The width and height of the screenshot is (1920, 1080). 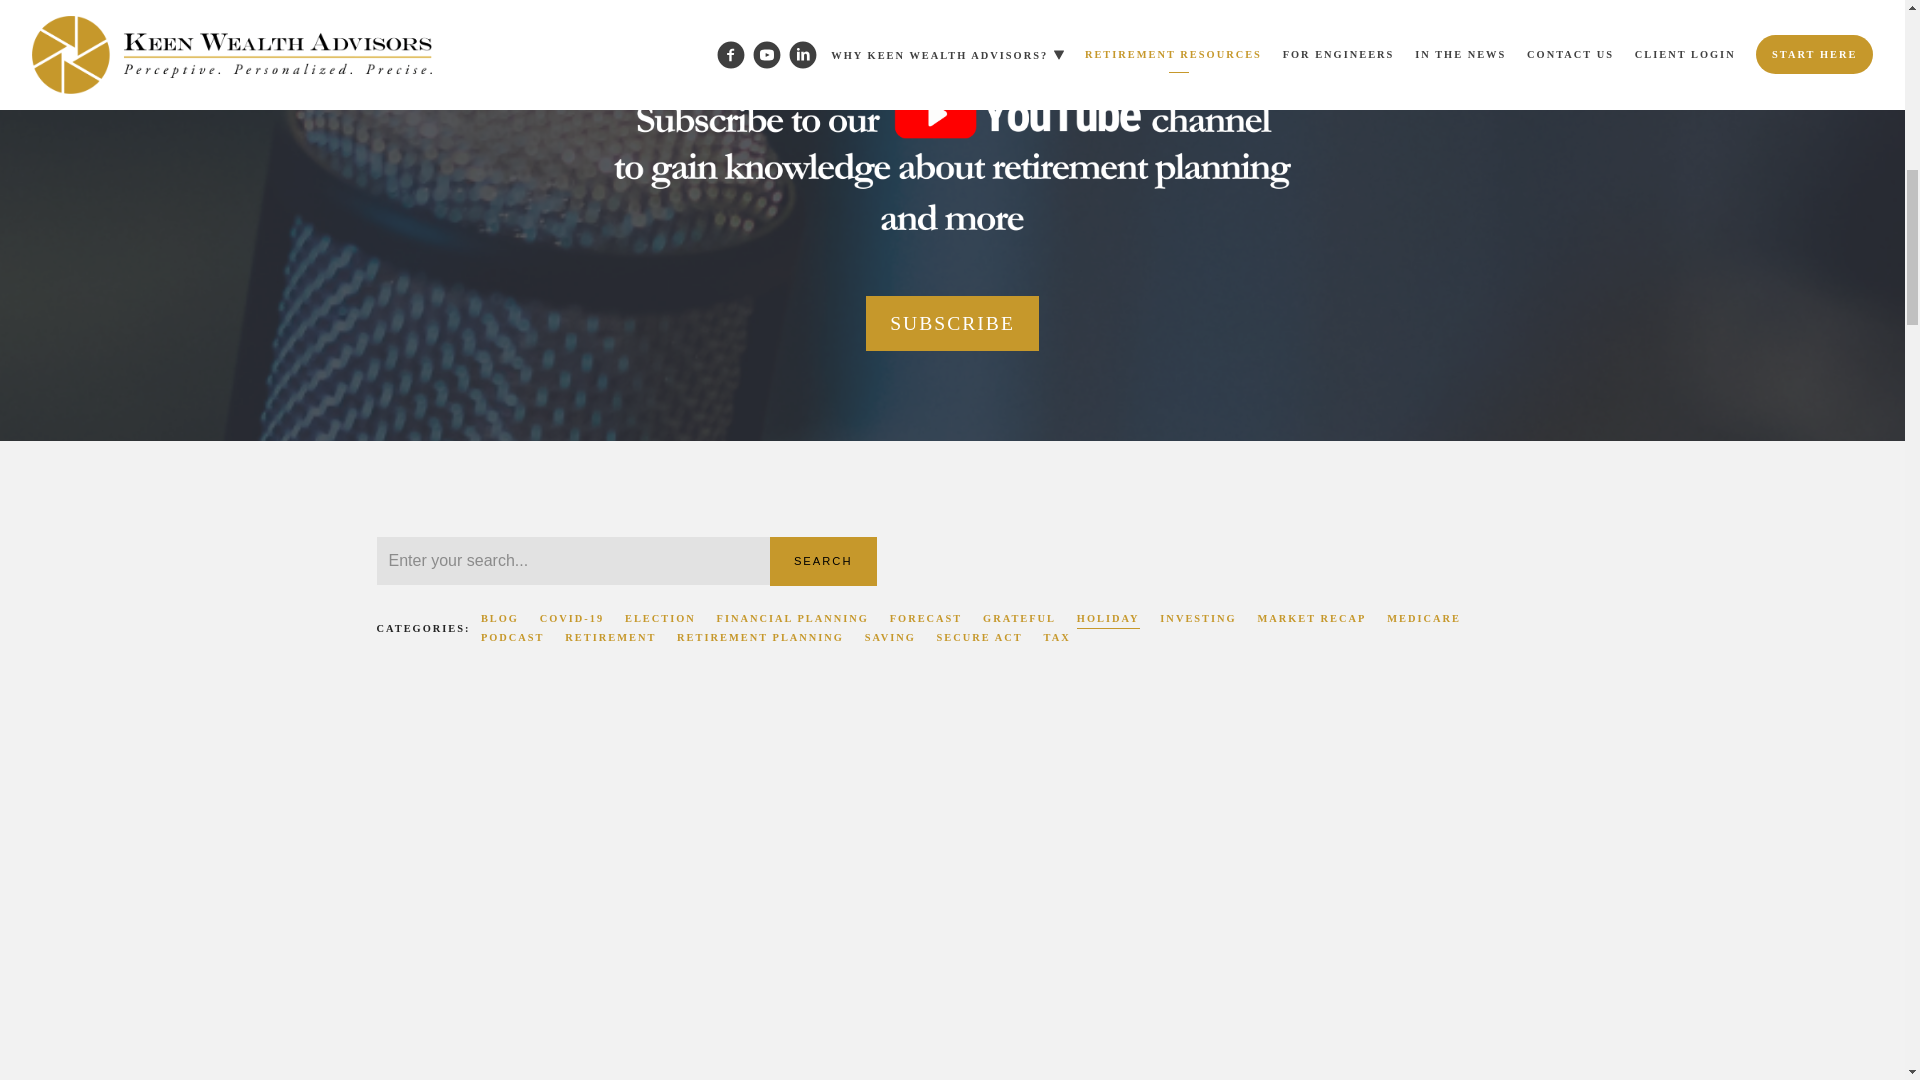 What do you see at coordinates (823, 561) in the screenshot?
I see `SEARCH` at bounding box center [823, 561].